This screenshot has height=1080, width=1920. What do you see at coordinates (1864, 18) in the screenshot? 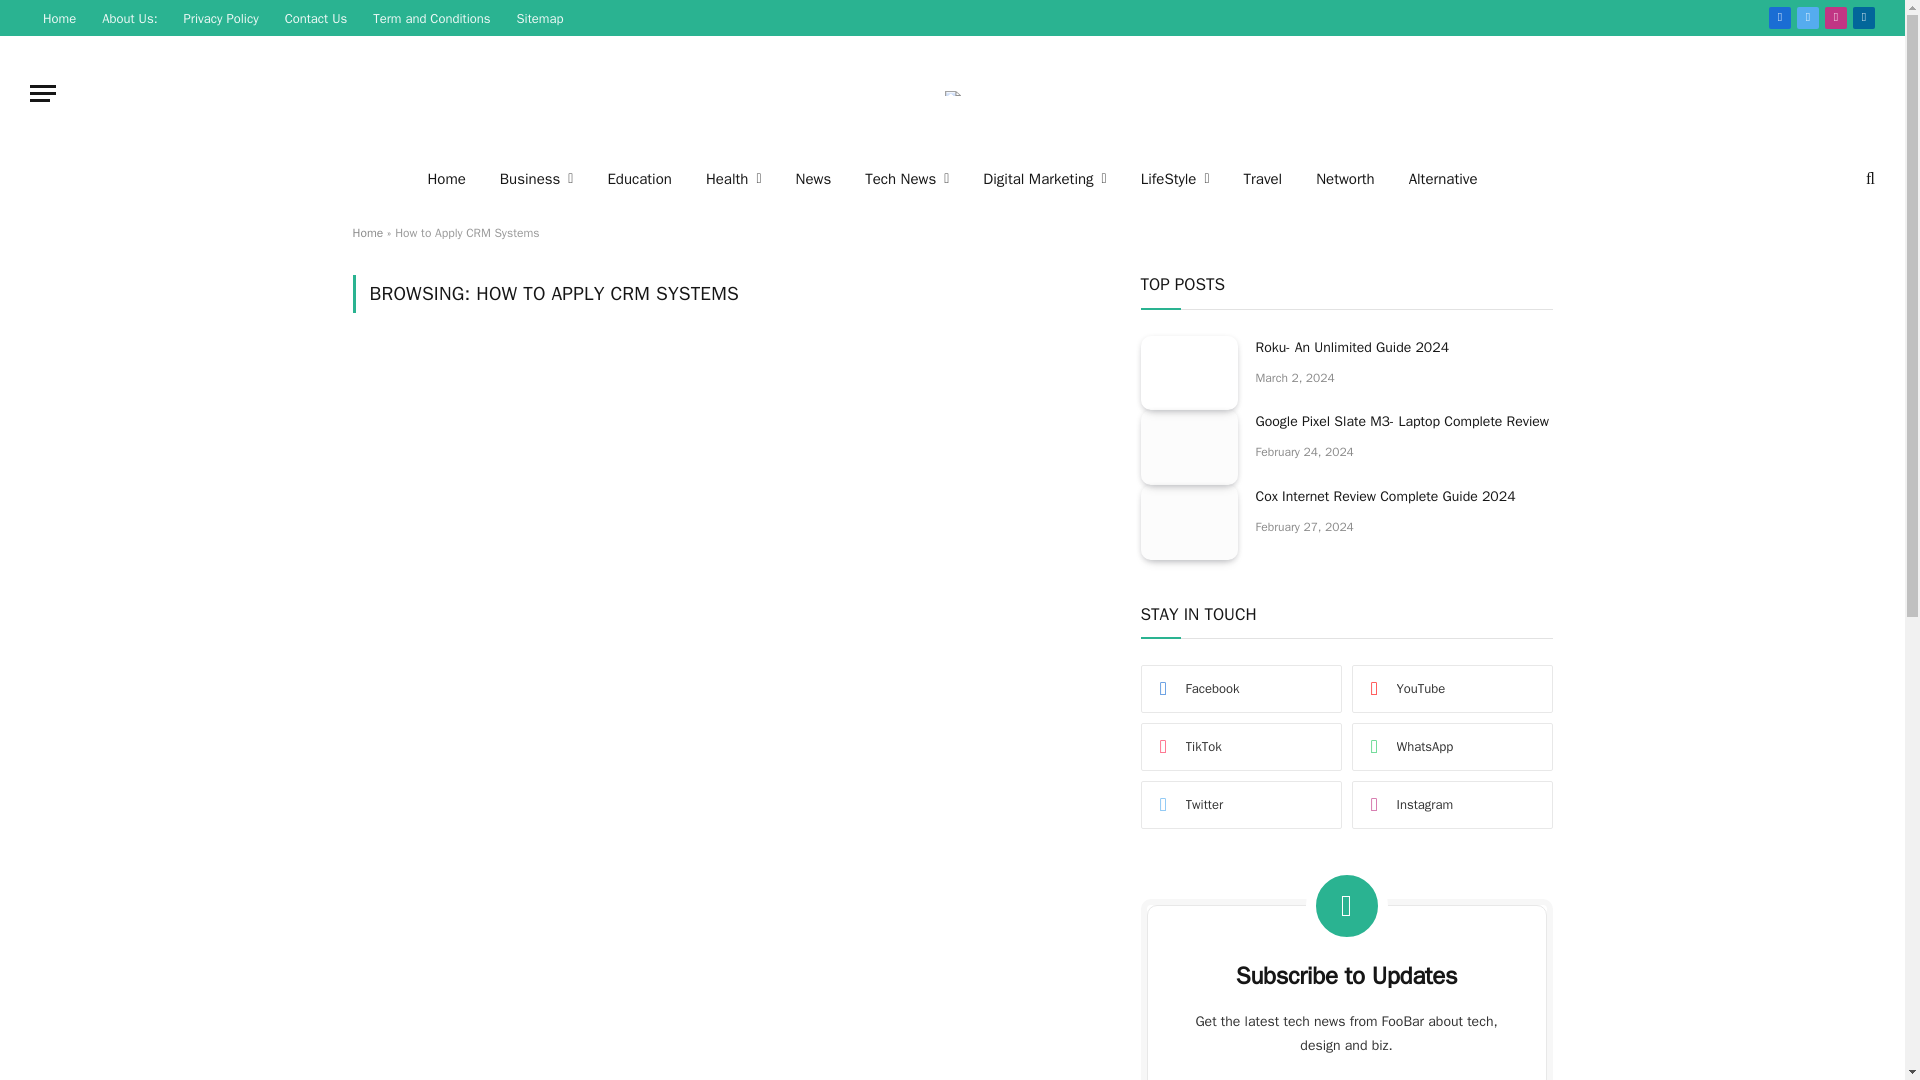
I see `LinkedIn` at bounding box center [1864, 18].